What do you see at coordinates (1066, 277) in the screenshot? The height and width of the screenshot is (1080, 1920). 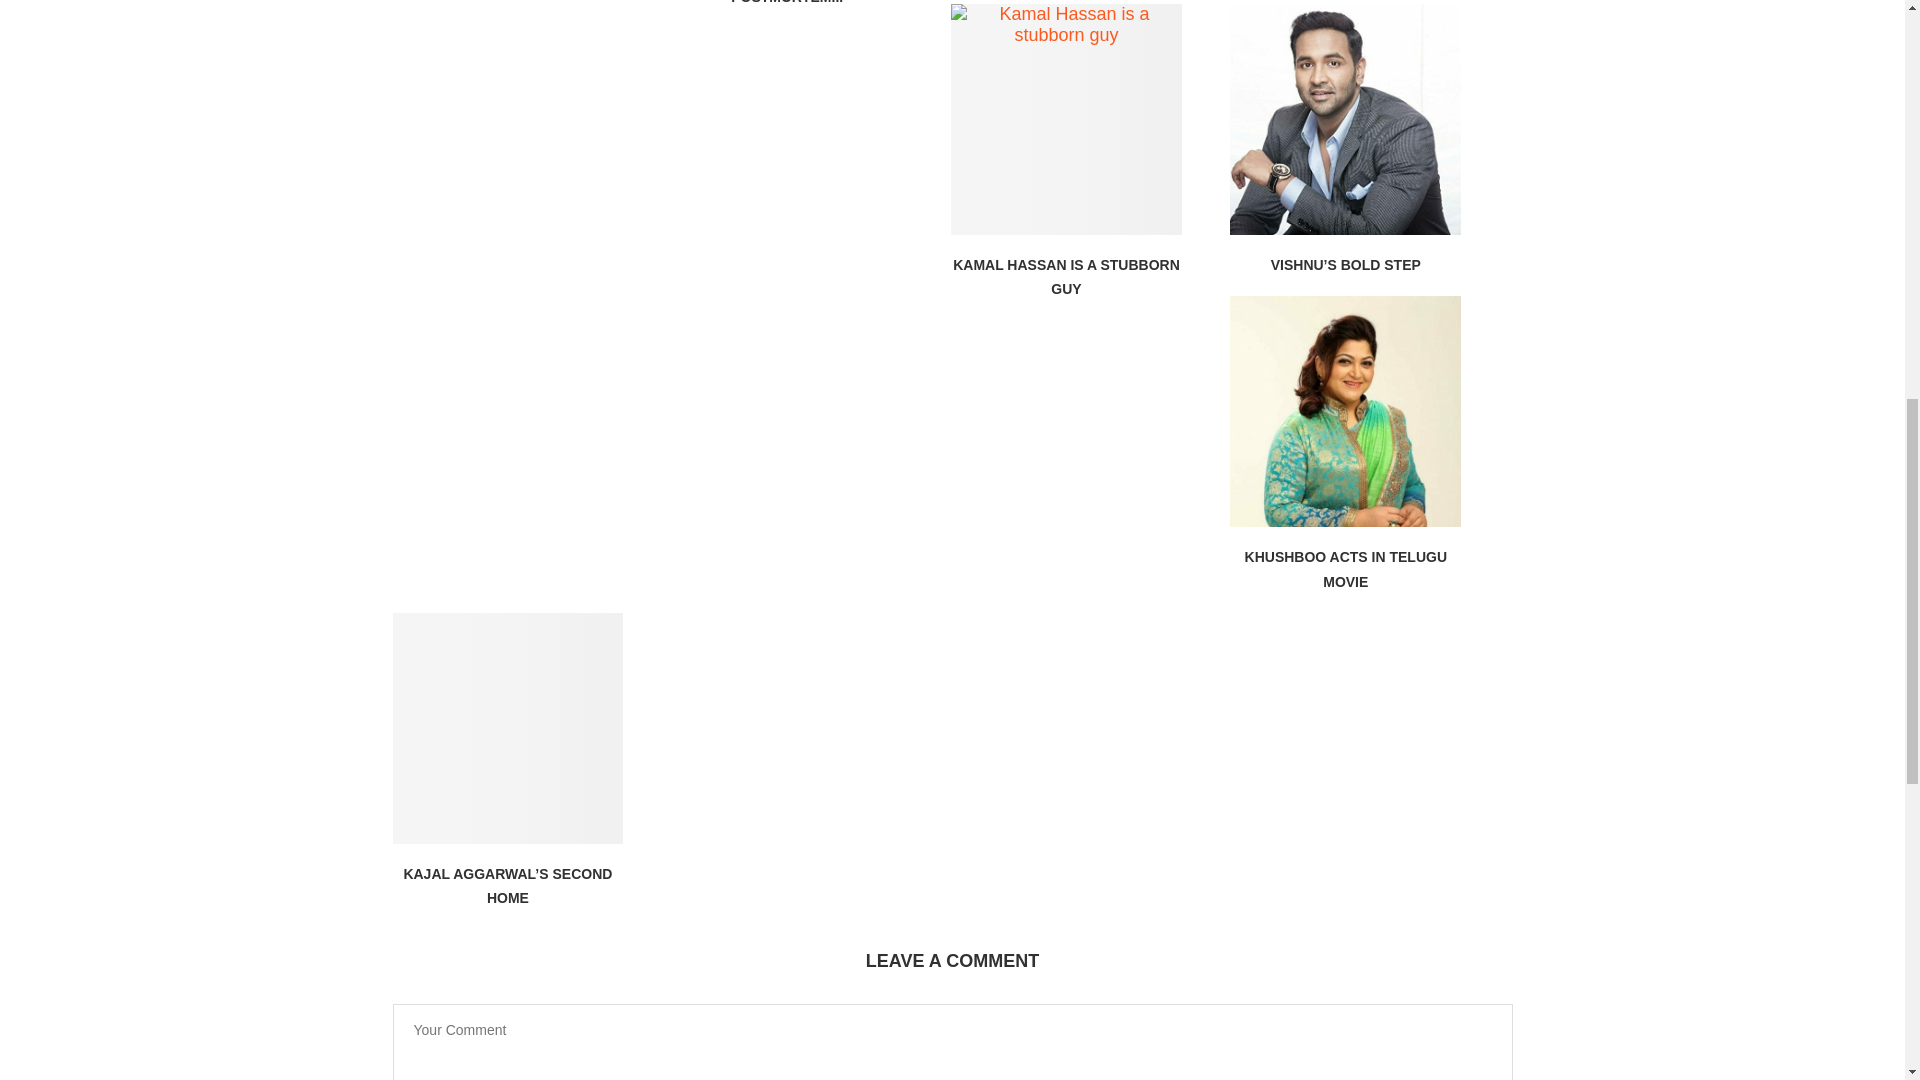 I see `KAMAL HASSAN IS A STUBBORN GUY` at bounding box center [1066, 277].